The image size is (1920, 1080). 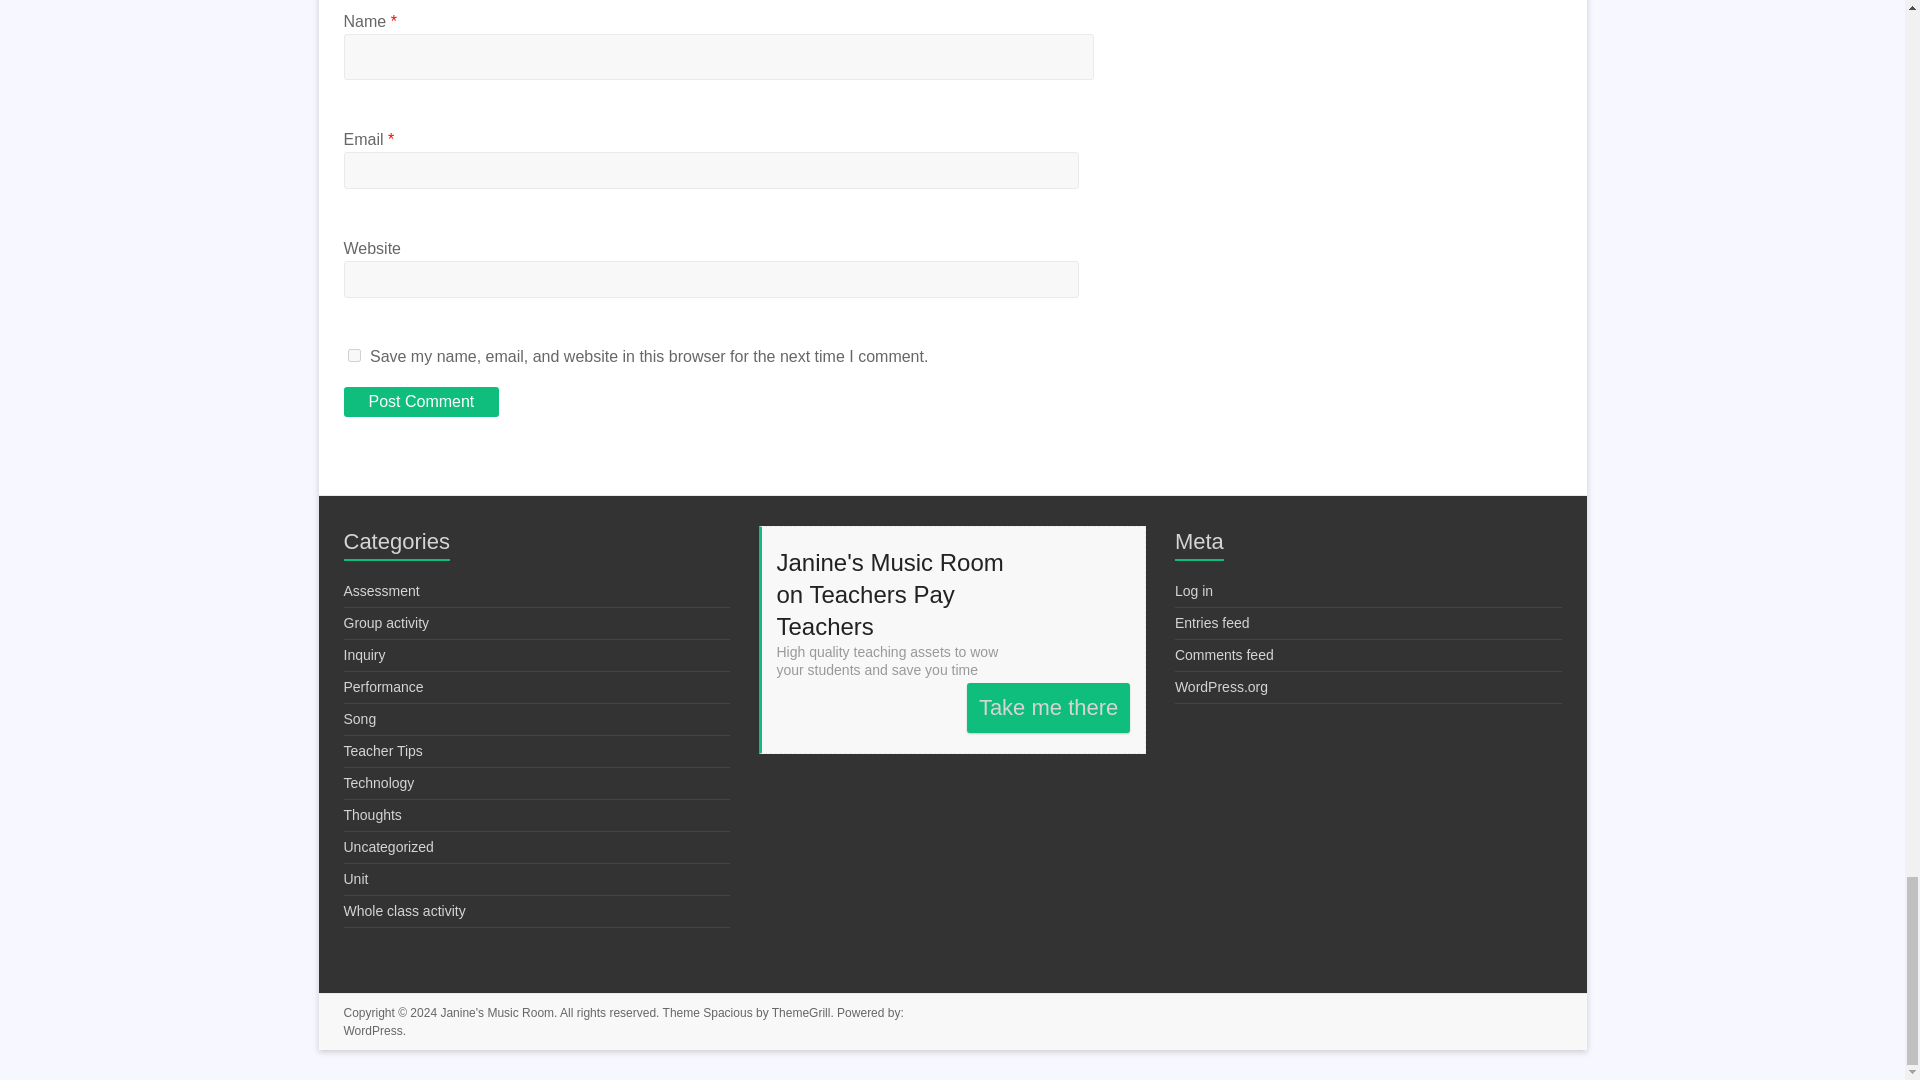 What do you see at coordinates (727, 1012) in the screenshot?
I see `Spacious` at bounding box center [727, 1012].